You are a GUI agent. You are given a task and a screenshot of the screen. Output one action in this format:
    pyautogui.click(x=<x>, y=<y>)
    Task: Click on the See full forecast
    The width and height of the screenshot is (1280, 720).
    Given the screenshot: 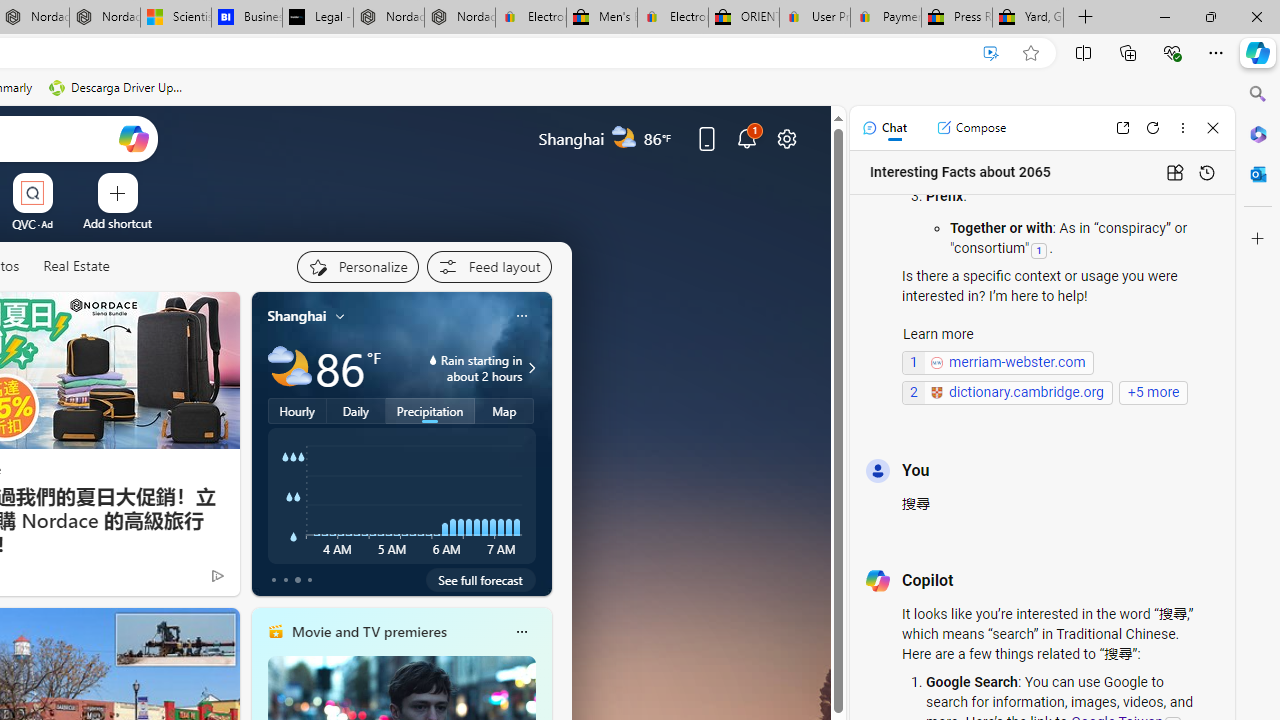 What is the action you would take?
    pyautogui.click(x=480, y=580)
    